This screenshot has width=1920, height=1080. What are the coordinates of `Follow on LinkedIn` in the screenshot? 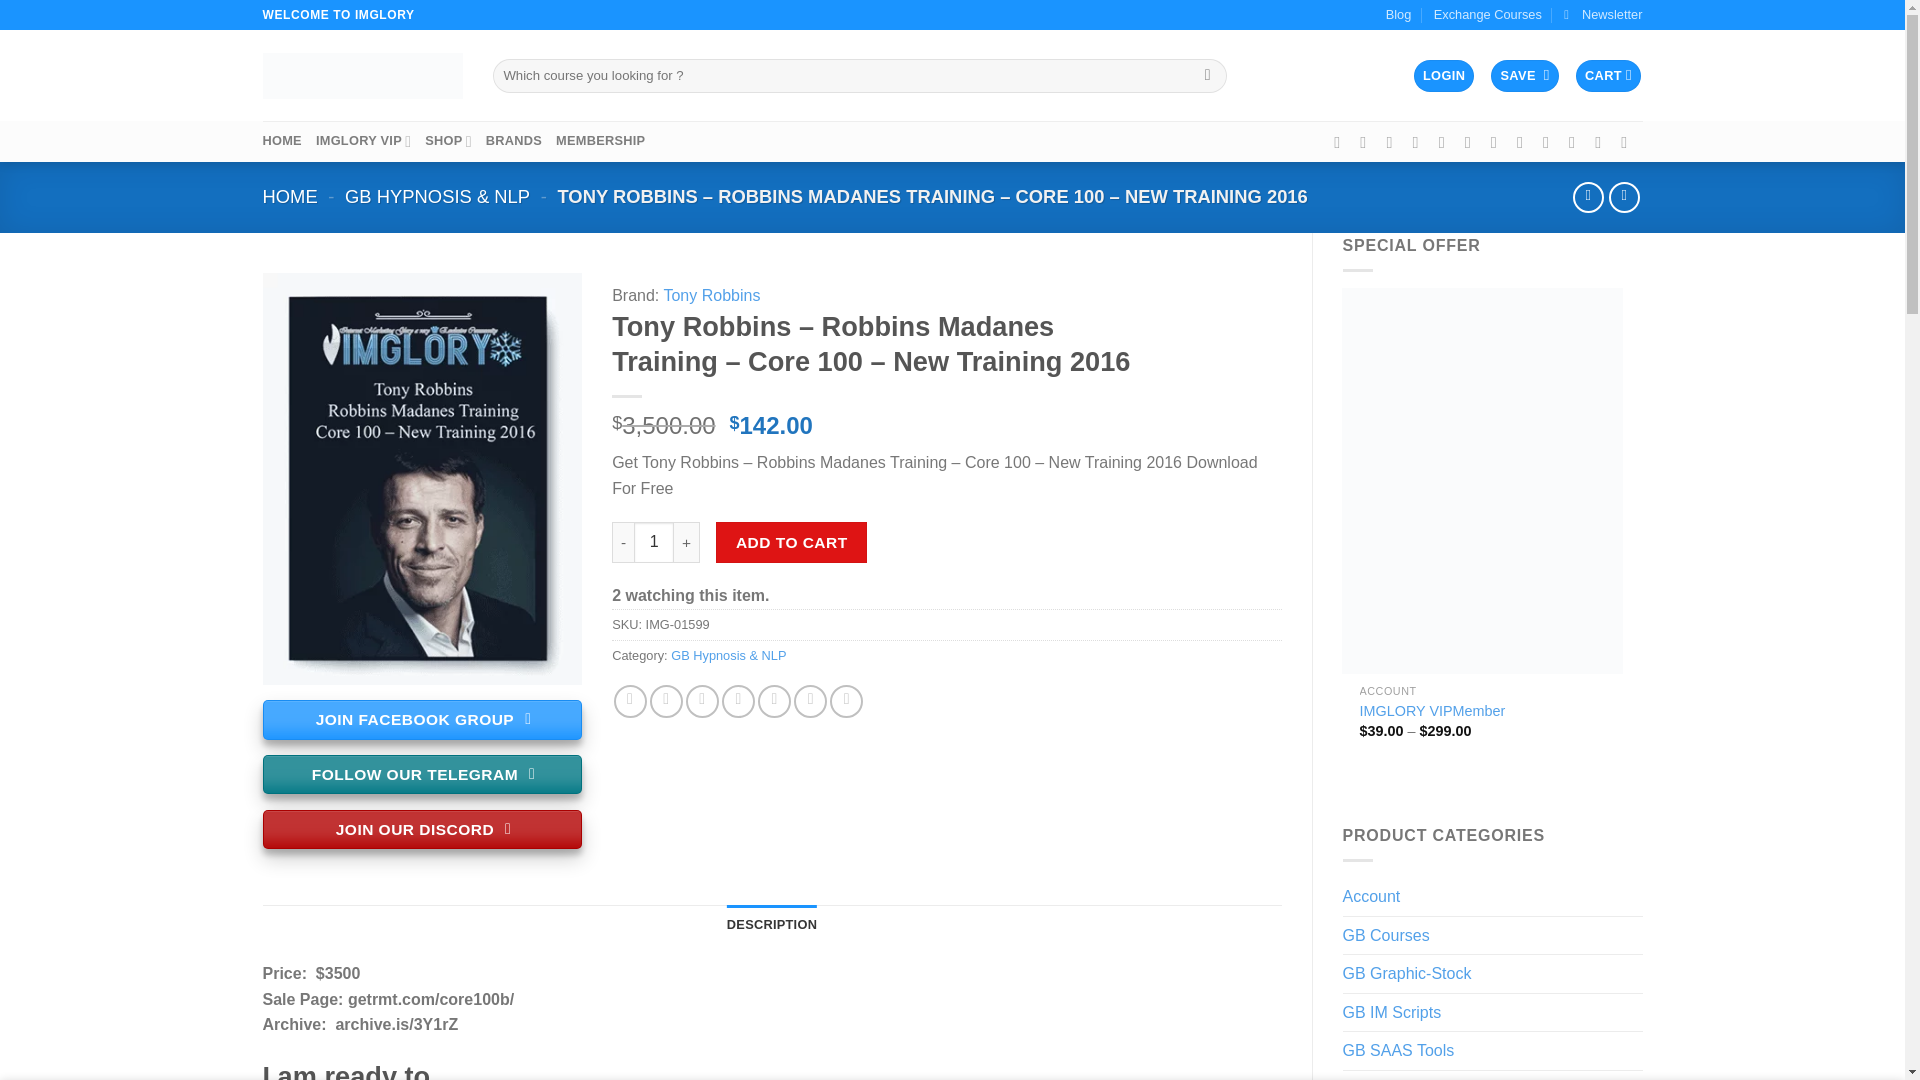 It's located at (1524, 142).